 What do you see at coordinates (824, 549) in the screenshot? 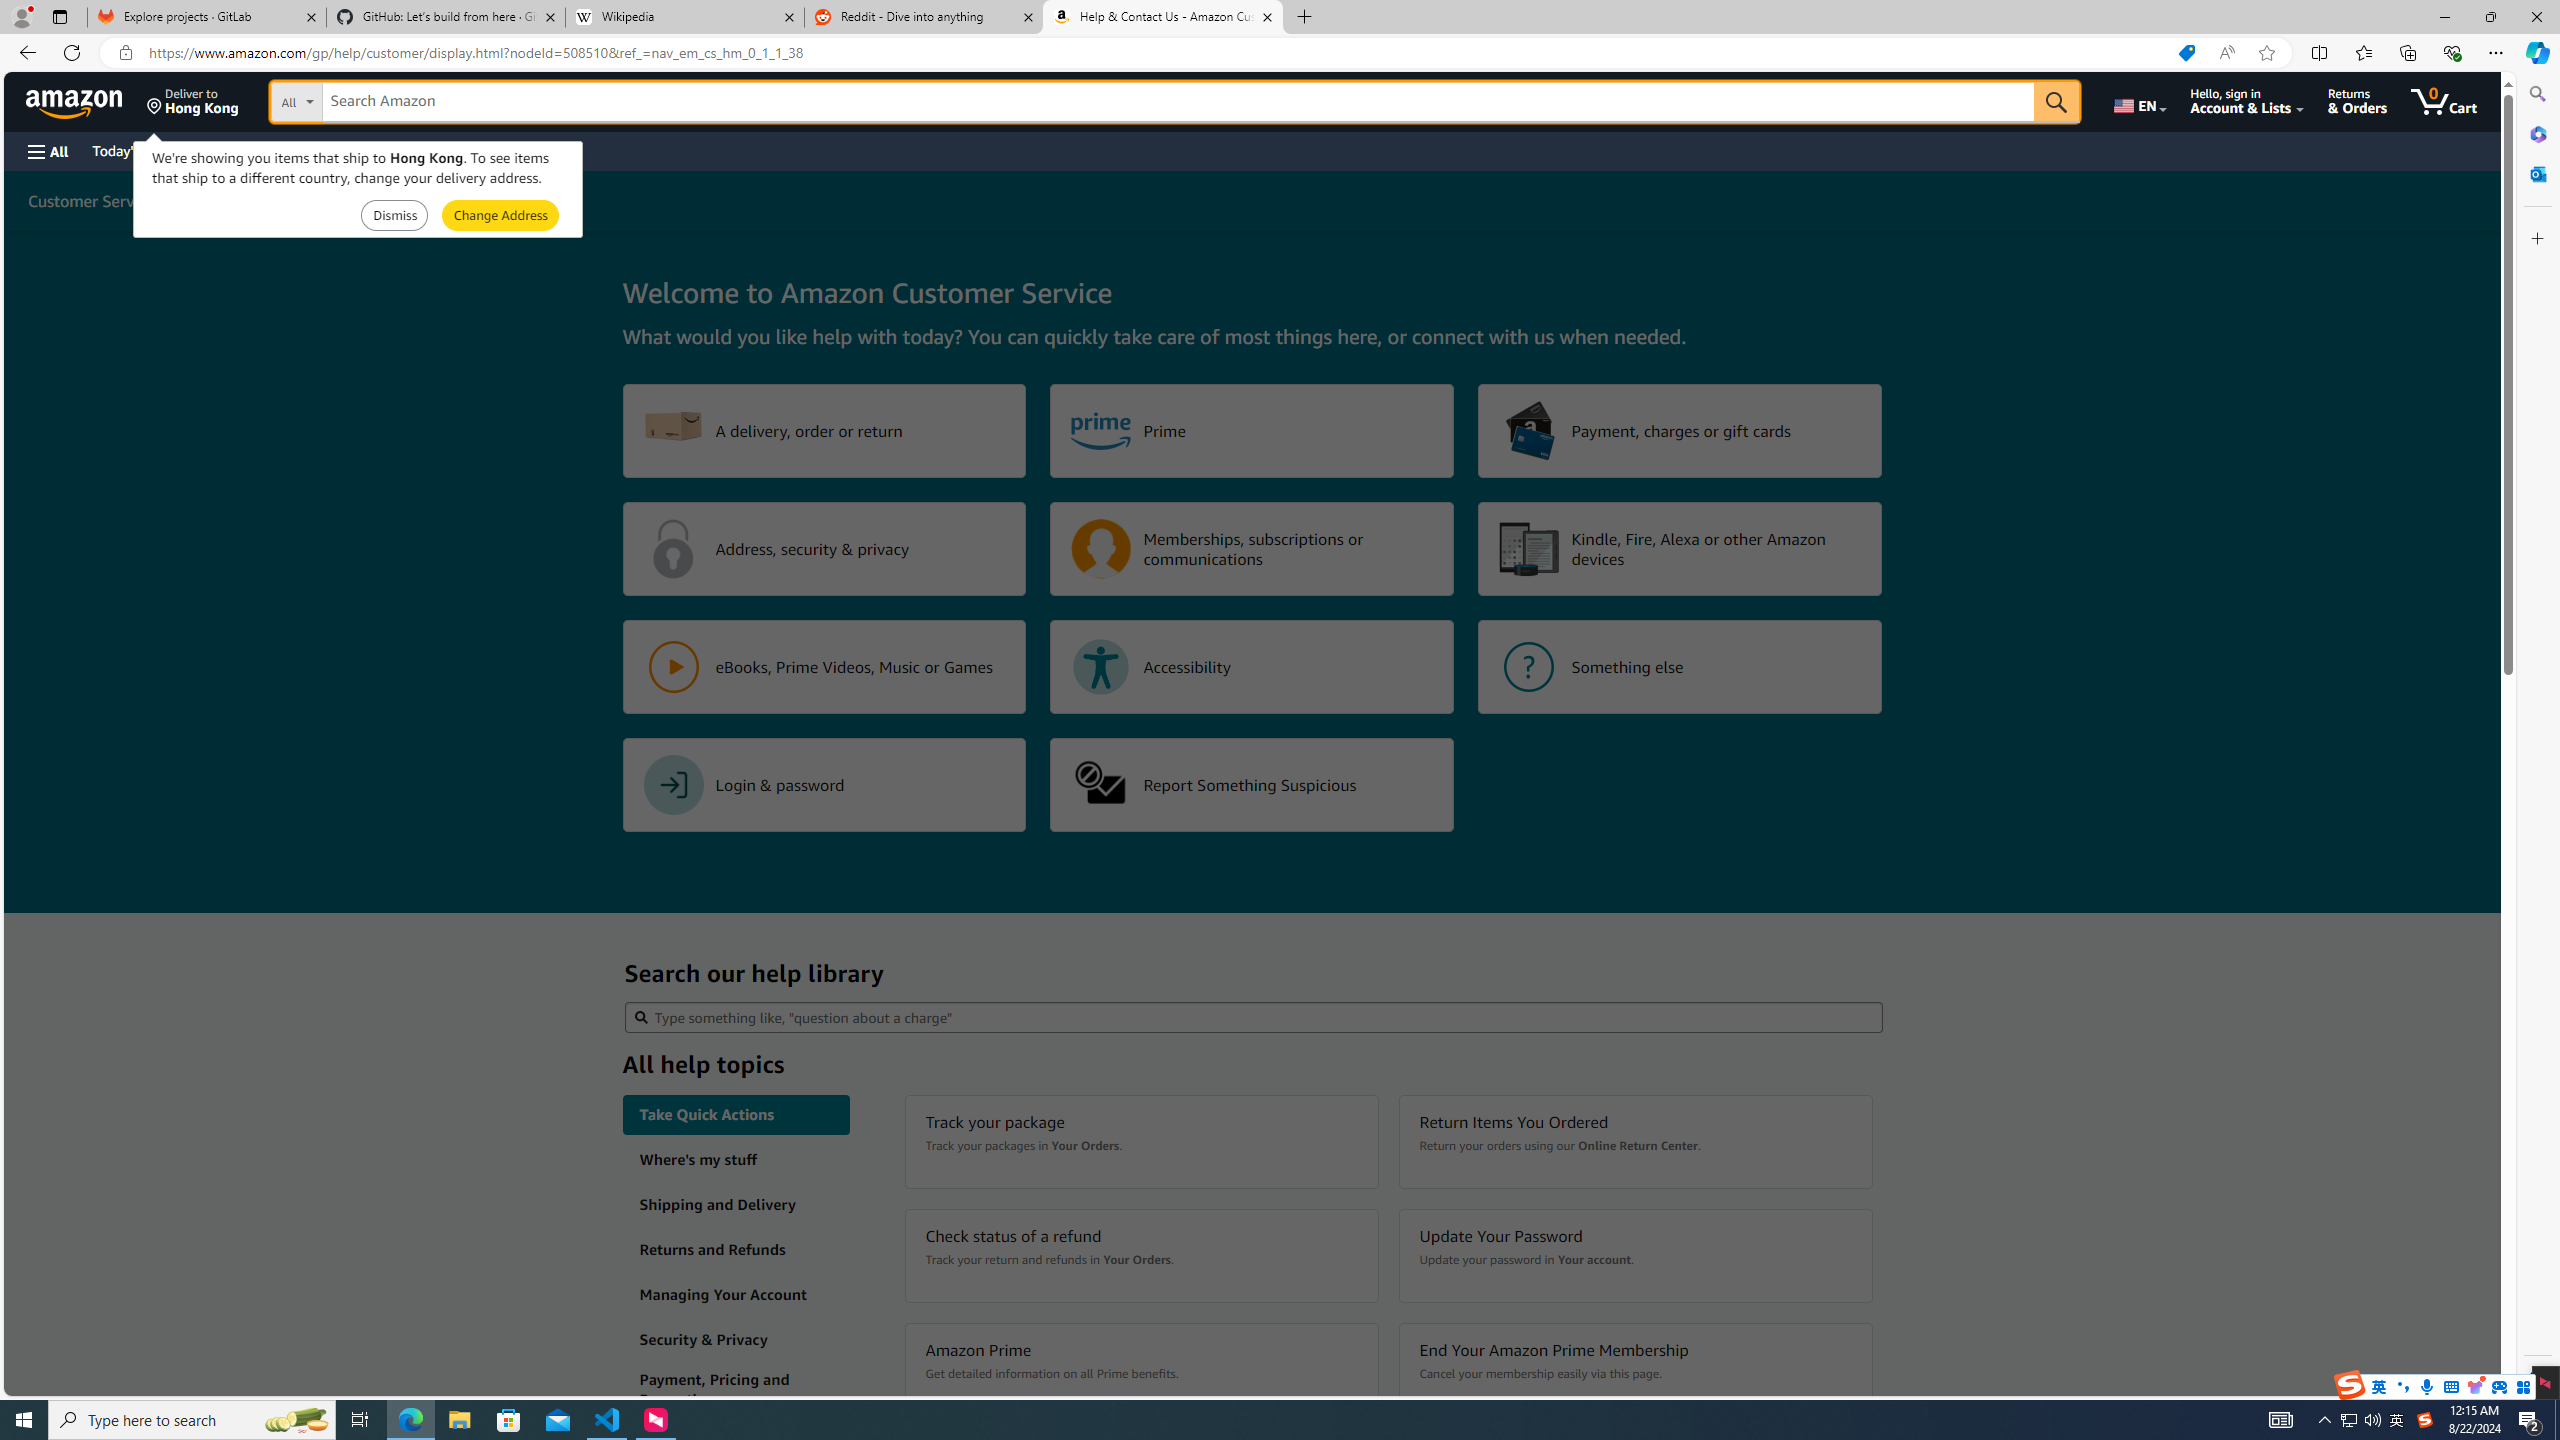
I see `Address, security & privacy` at bounding box center [824, 549].